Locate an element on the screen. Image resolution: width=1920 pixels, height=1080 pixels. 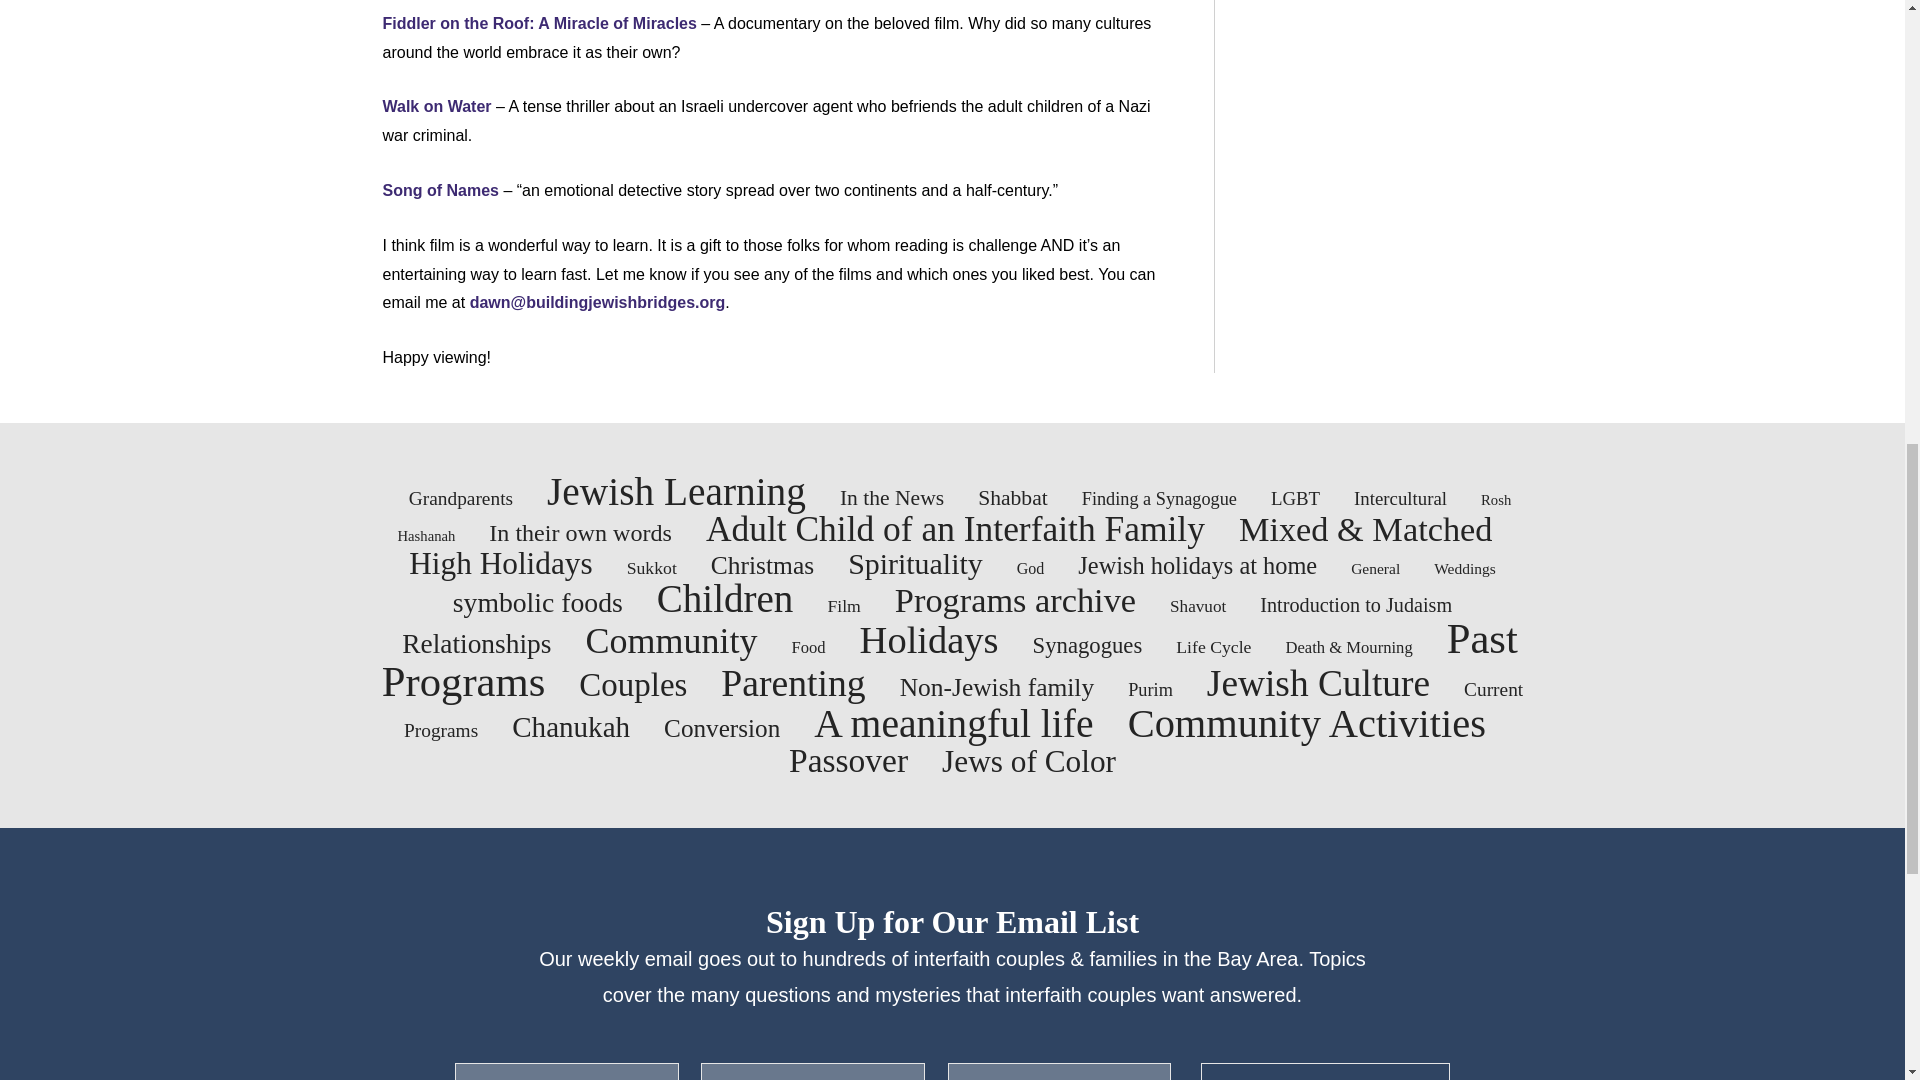
LGBT is located at coordinates (1296, 498).